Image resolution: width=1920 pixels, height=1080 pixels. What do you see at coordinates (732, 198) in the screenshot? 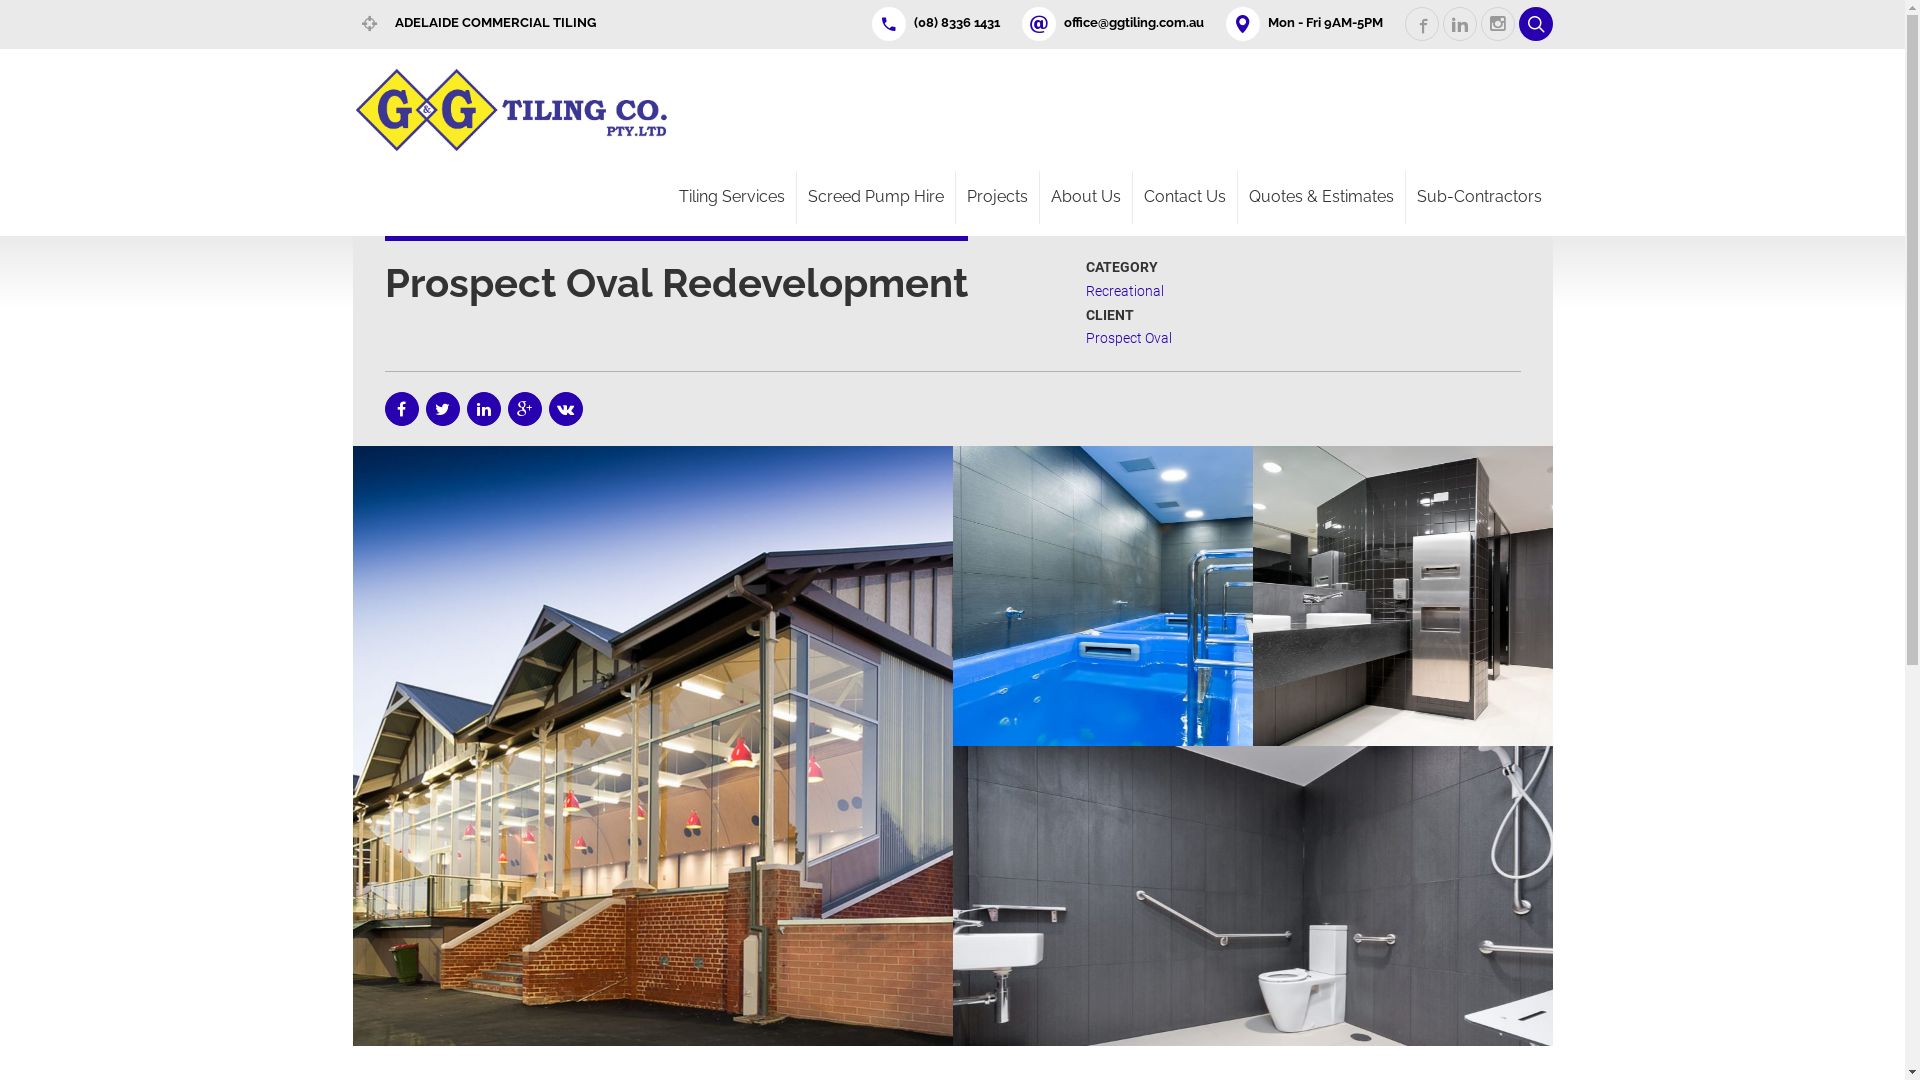
I see `Tiling Services` at bounding box center [732, 198].